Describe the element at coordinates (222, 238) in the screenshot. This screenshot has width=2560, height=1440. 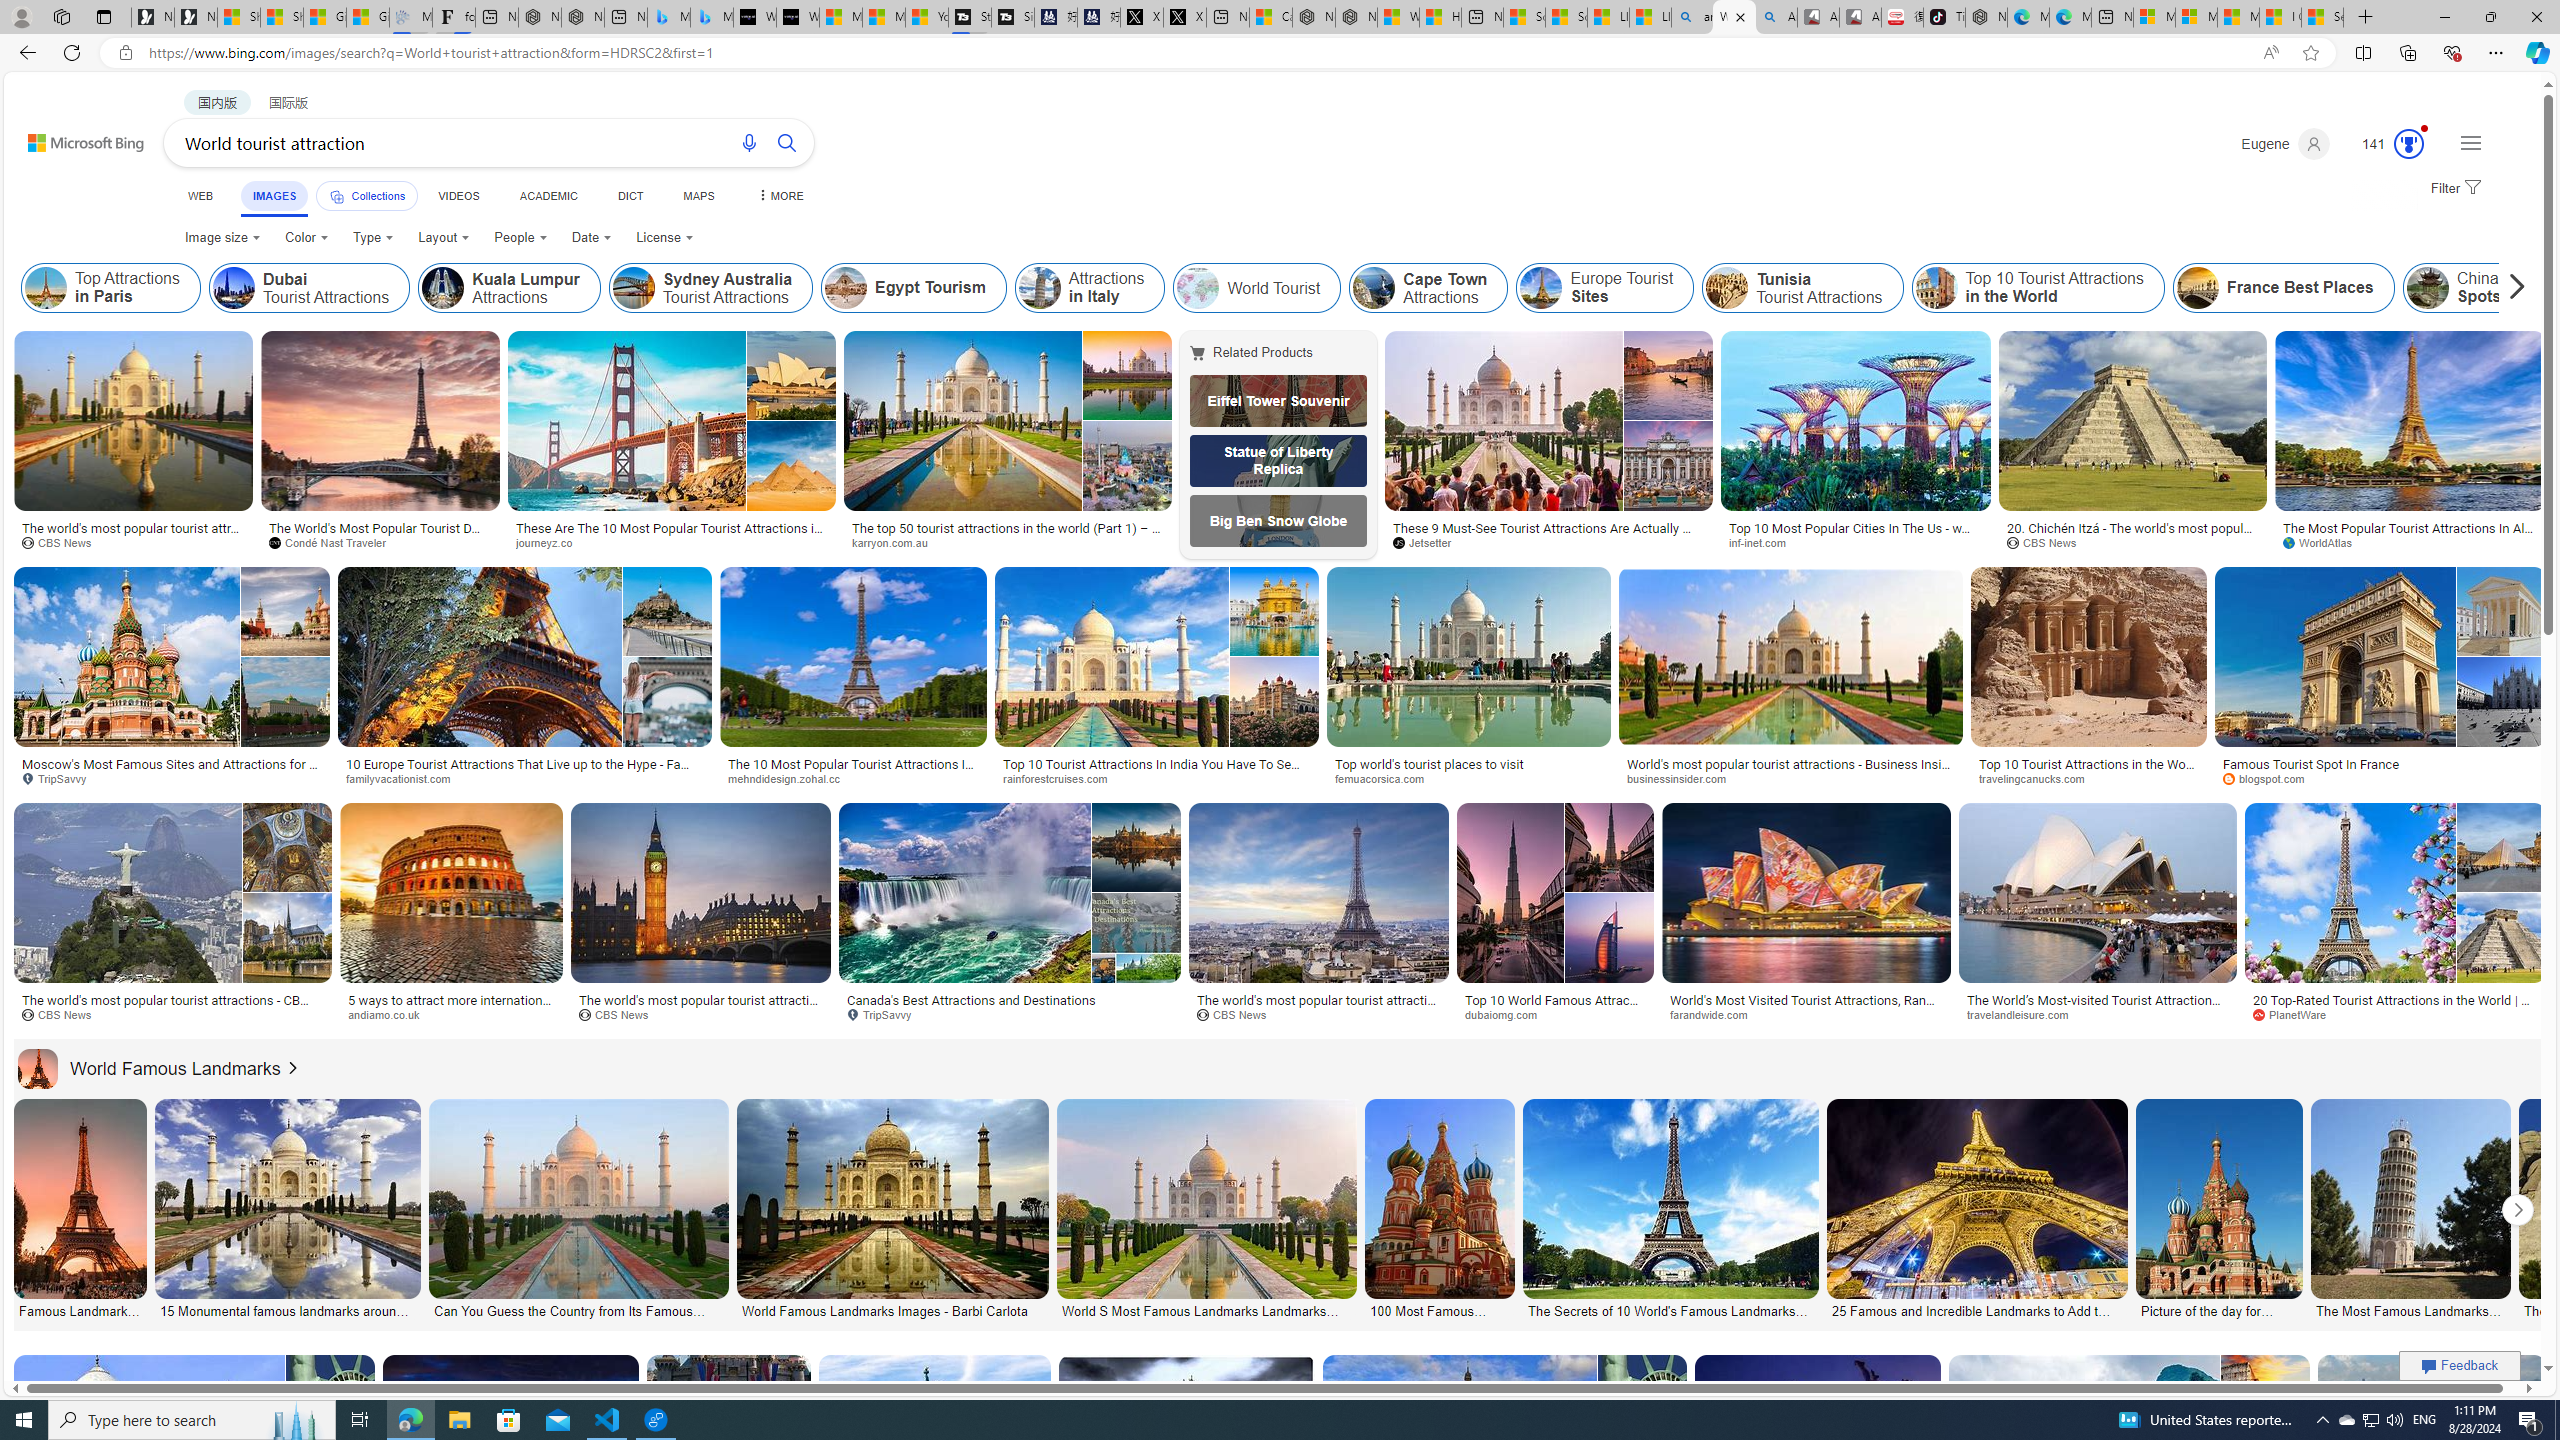
I see `Image size` at that location.